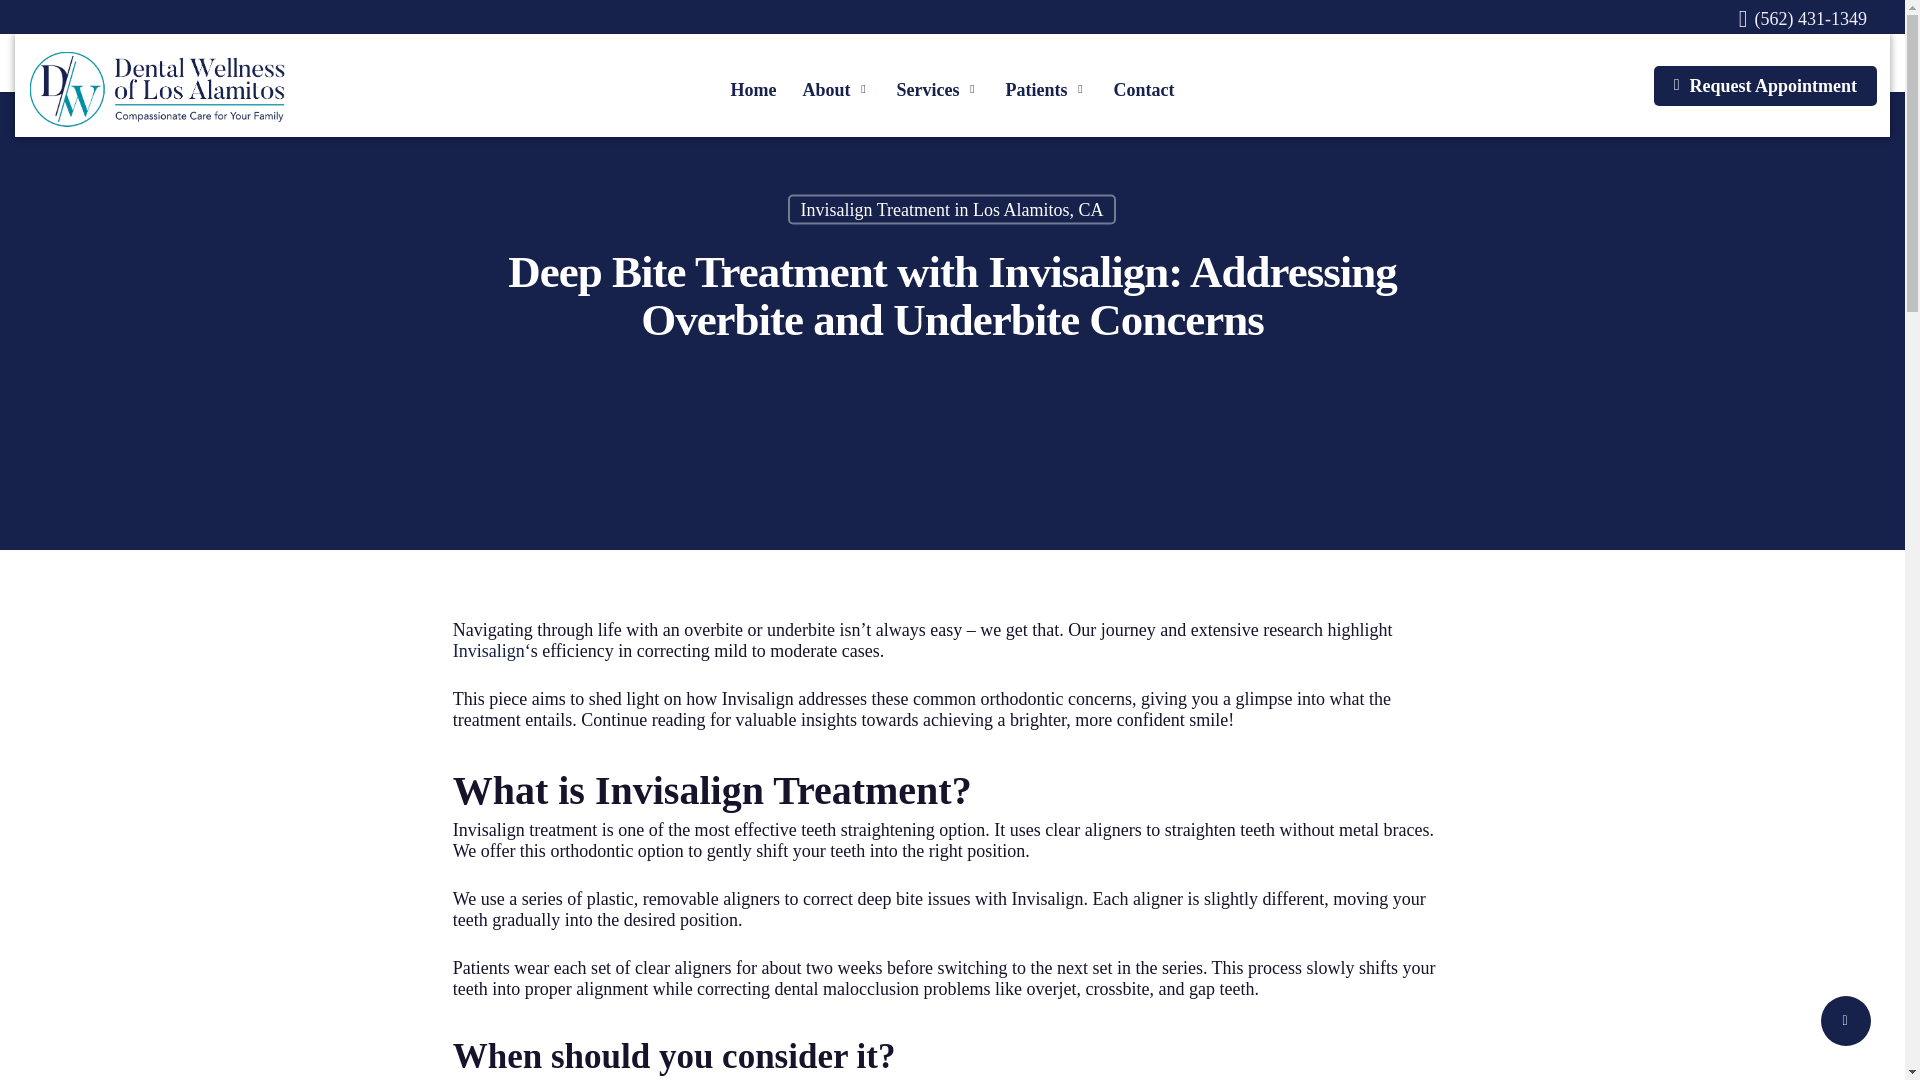 This screenshot has height=1080, width=1920. I want to click on About, so click(836, 88).